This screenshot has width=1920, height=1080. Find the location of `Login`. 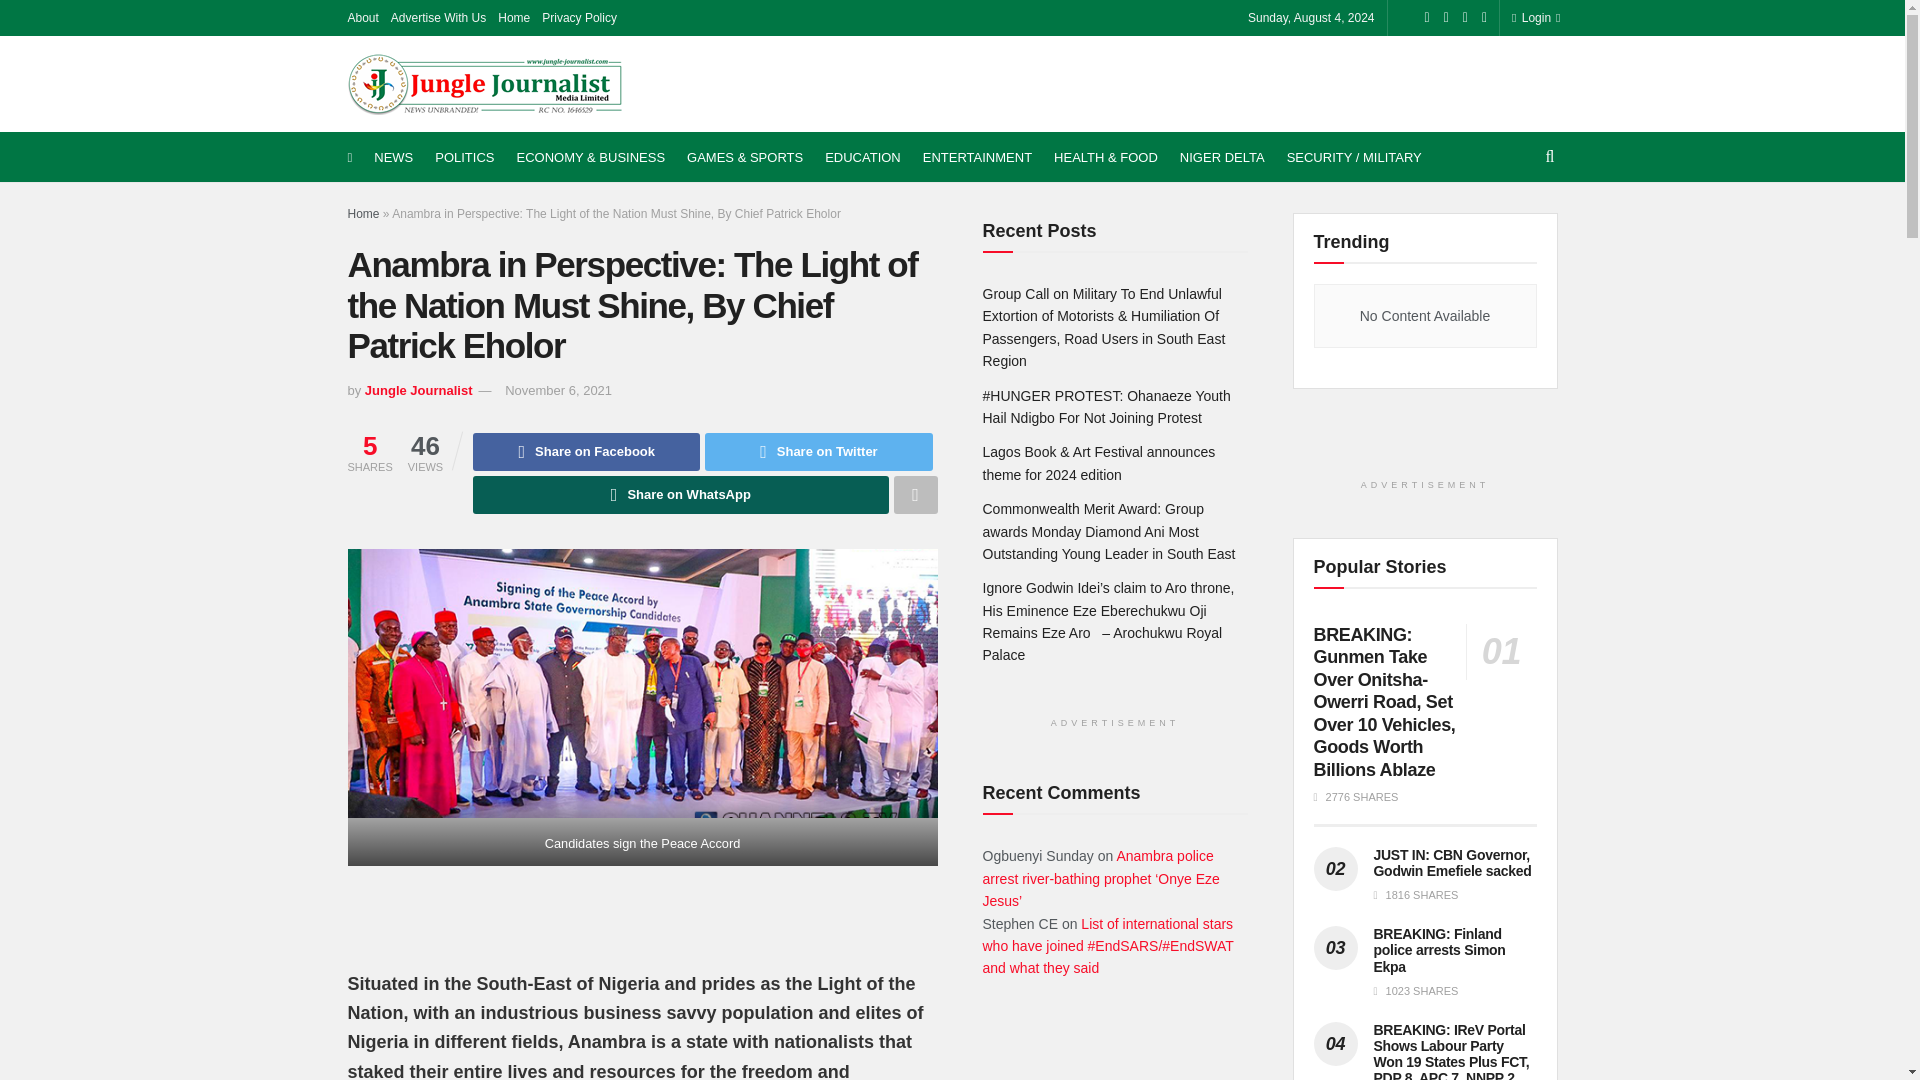

Login is located at coordinates (1532, 18).